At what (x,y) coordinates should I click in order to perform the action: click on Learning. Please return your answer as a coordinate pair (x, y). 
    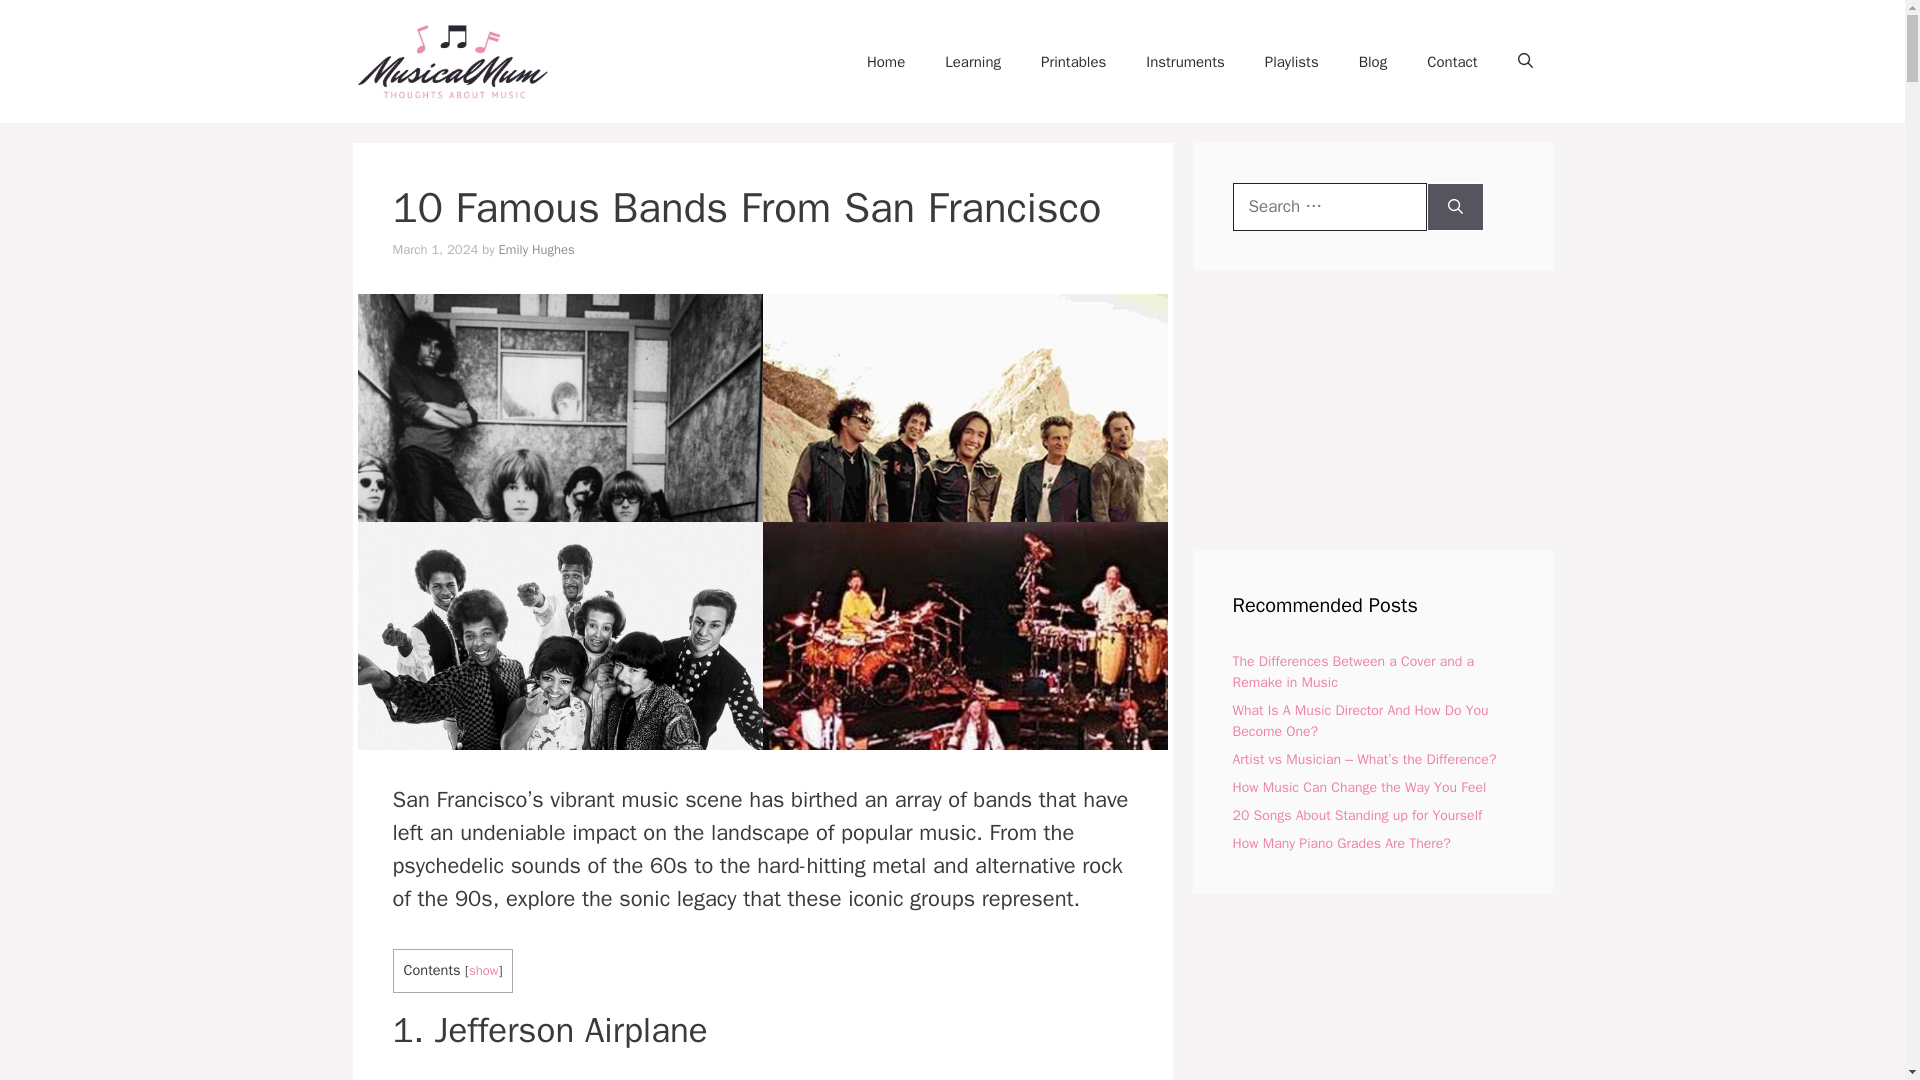
    Looking at the image, I should click on (973, 62).